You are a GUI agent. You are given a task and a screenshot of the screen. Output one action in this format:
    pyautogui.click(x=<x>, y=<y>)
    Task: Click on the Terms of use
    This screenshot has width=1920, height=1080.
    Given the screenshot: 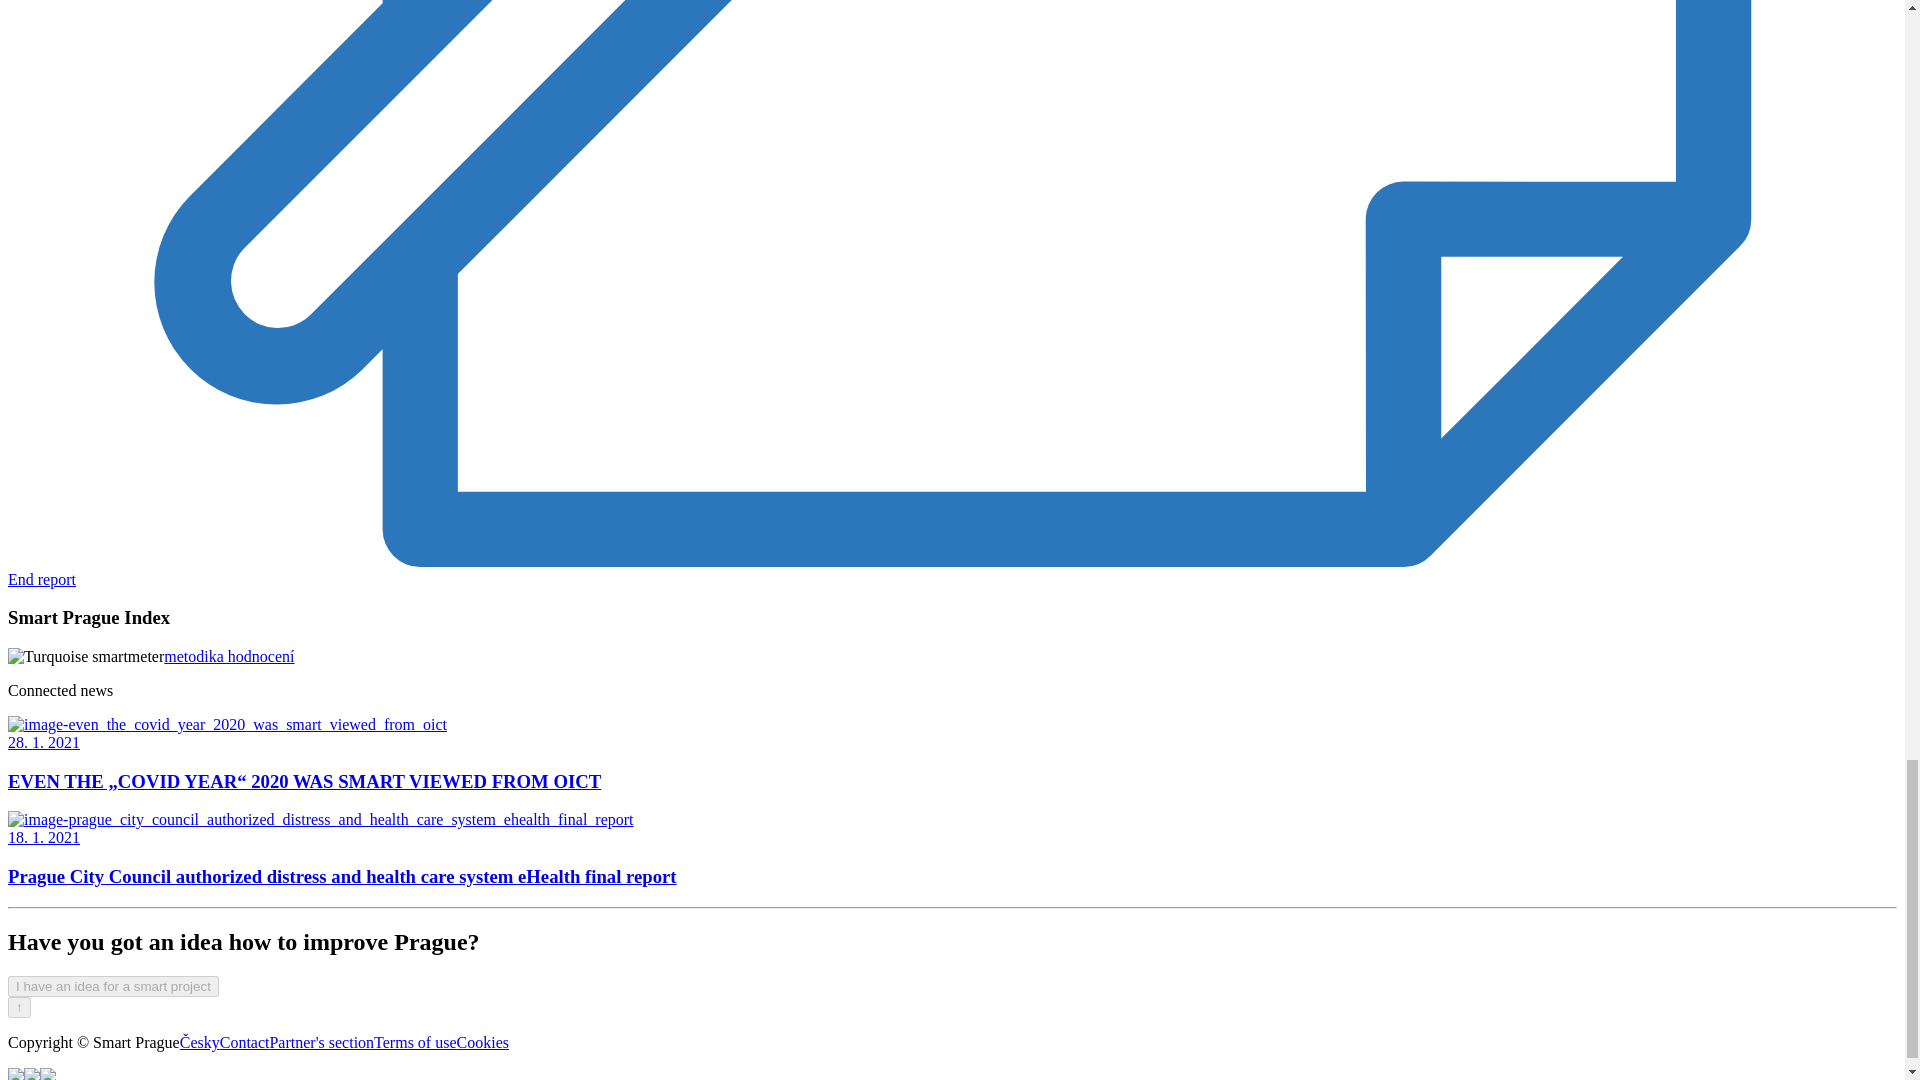 What is the action you would take?
    pyautogui.click(x=415, y=1042)
    